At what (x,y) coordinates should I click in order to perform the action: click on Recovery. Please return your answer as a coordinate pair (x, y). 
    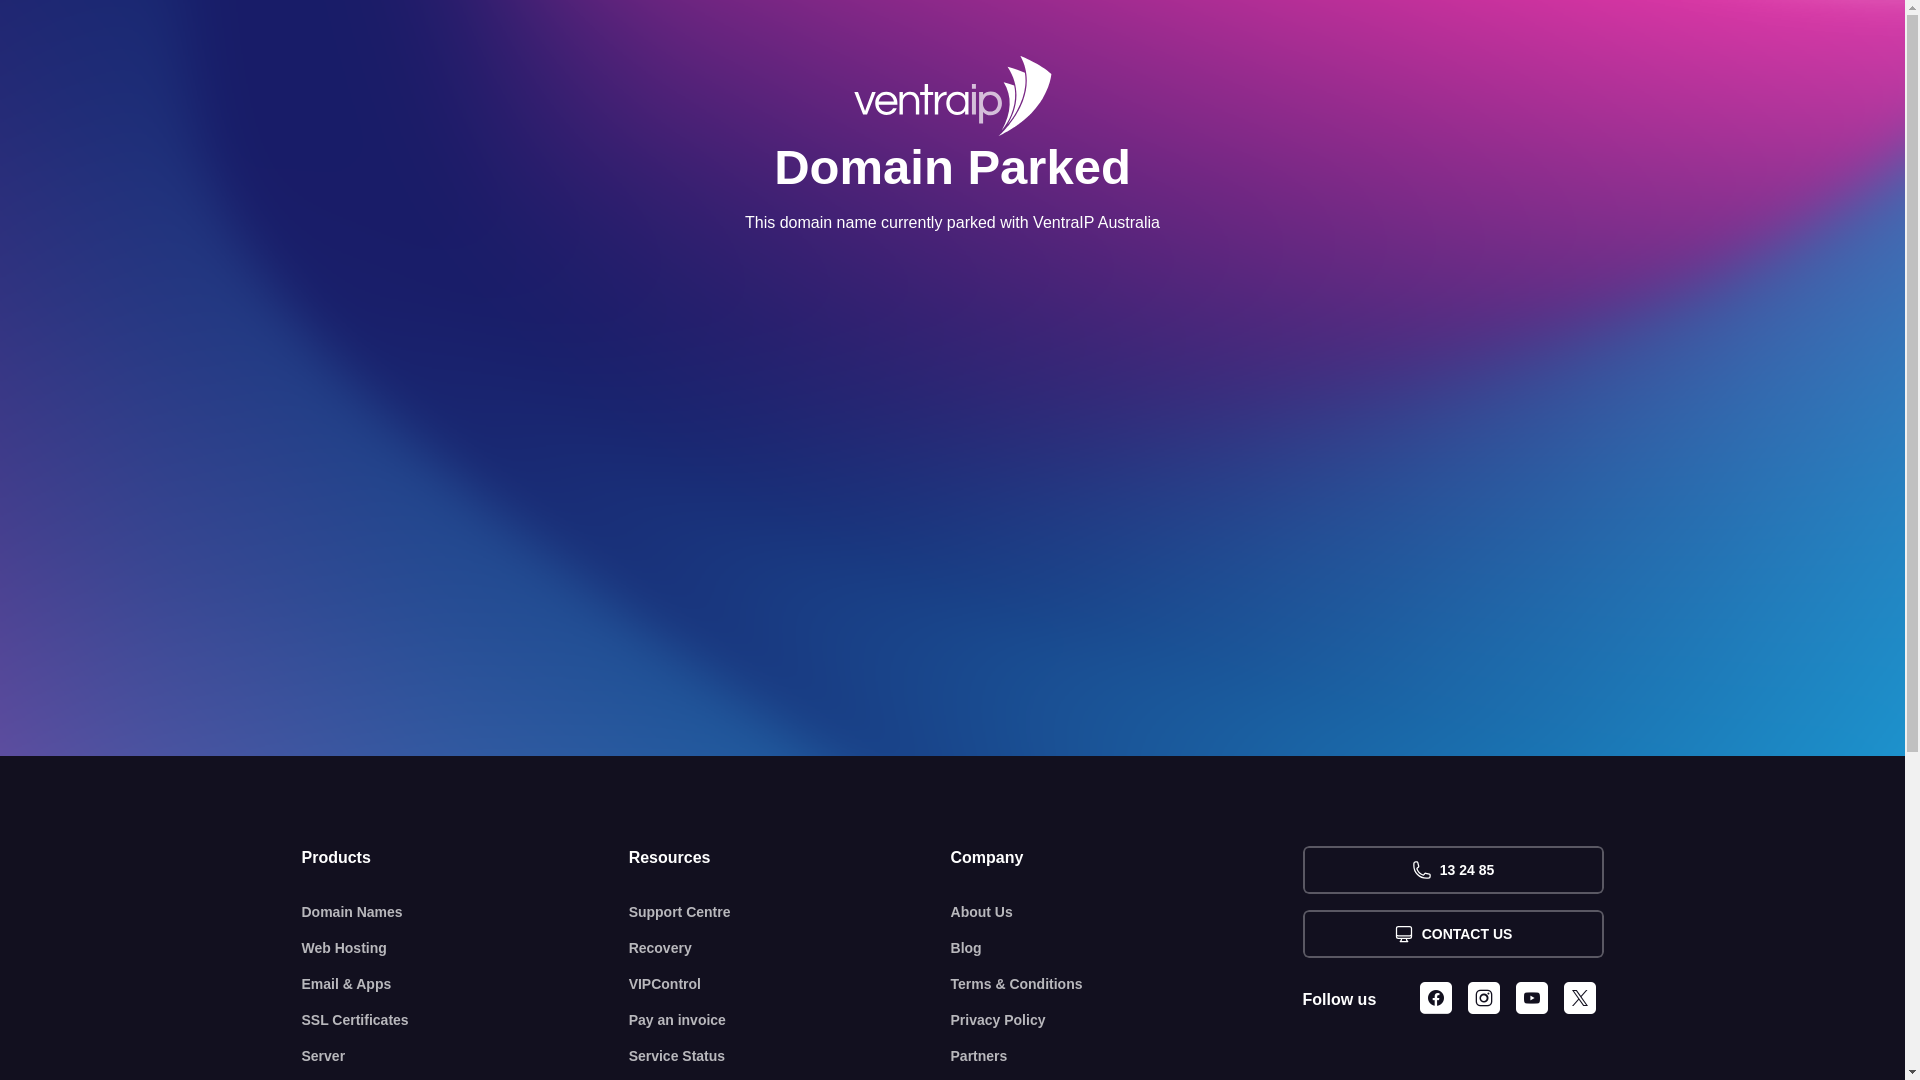
    Looking at the image, I should click on (790, 948).